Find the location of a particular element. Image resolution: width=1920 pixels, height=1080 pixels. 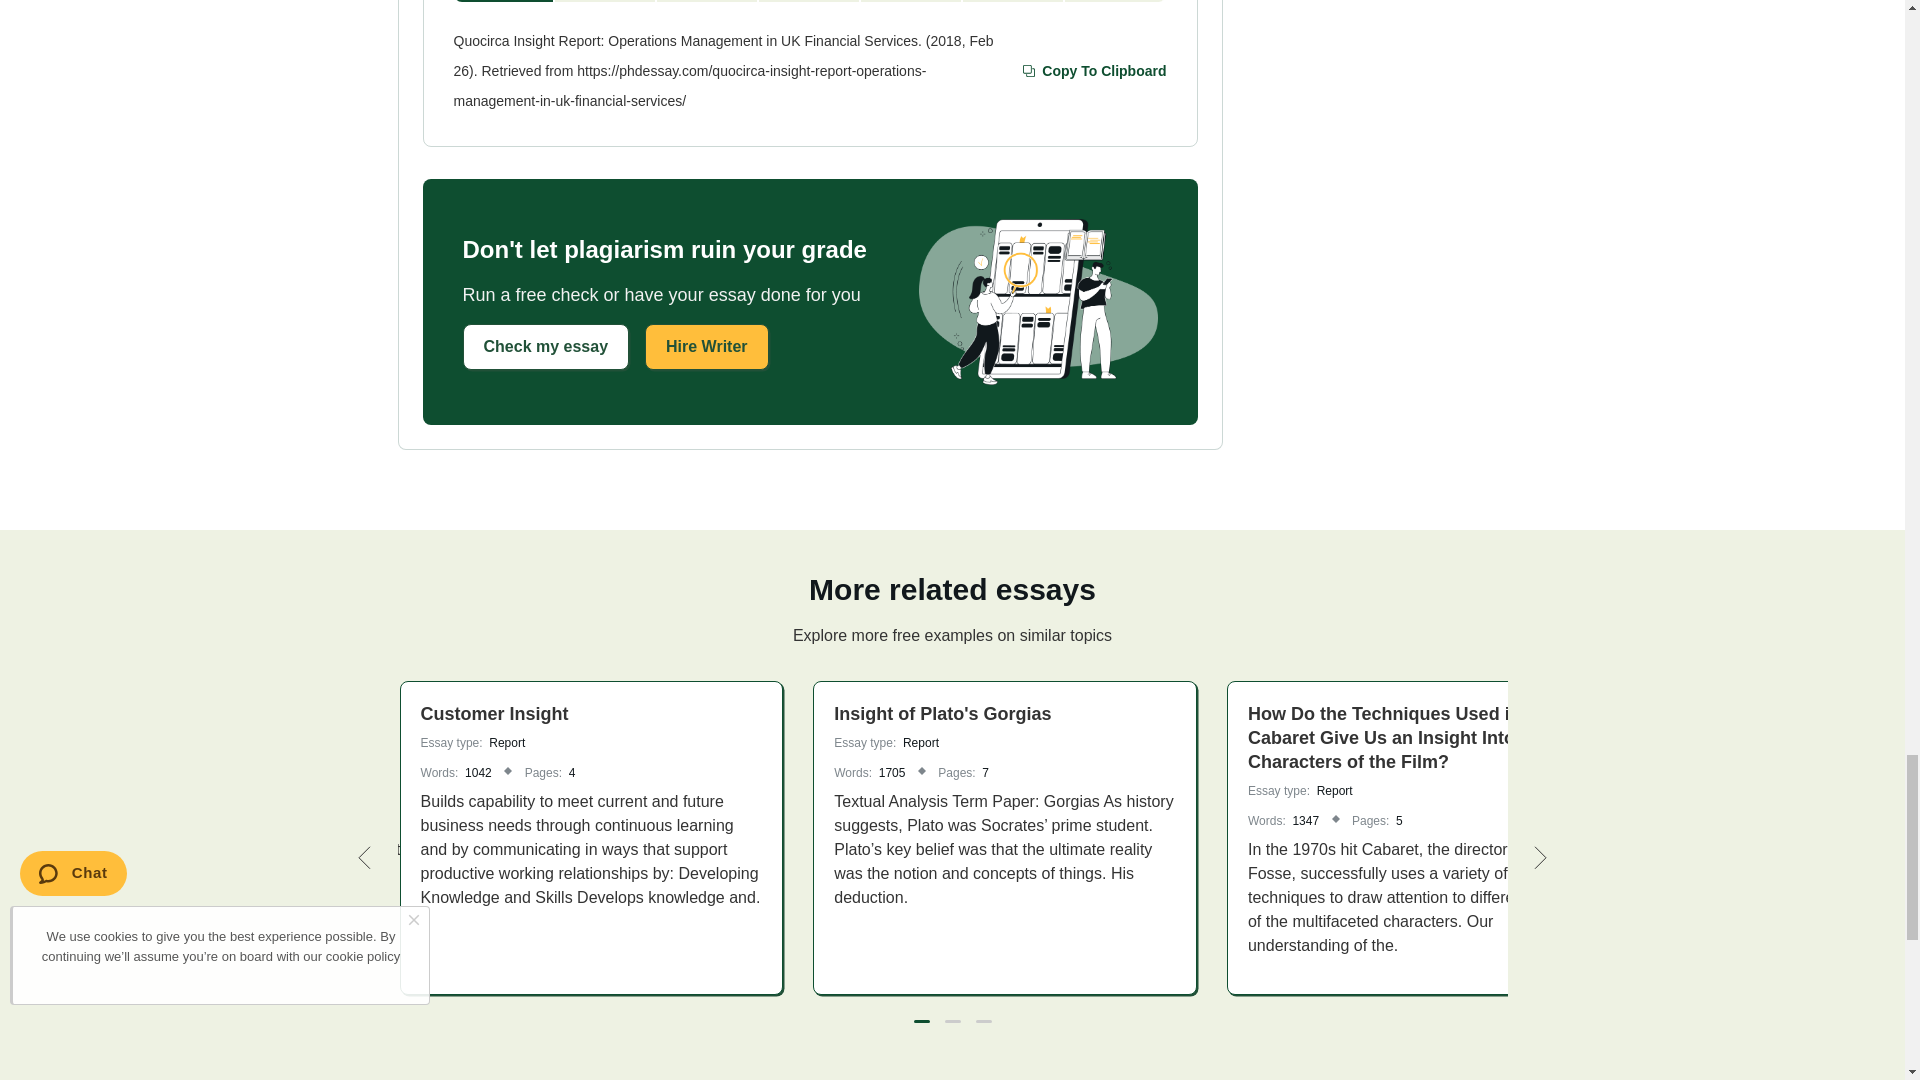

ASA is located at coordinates (912, 1).